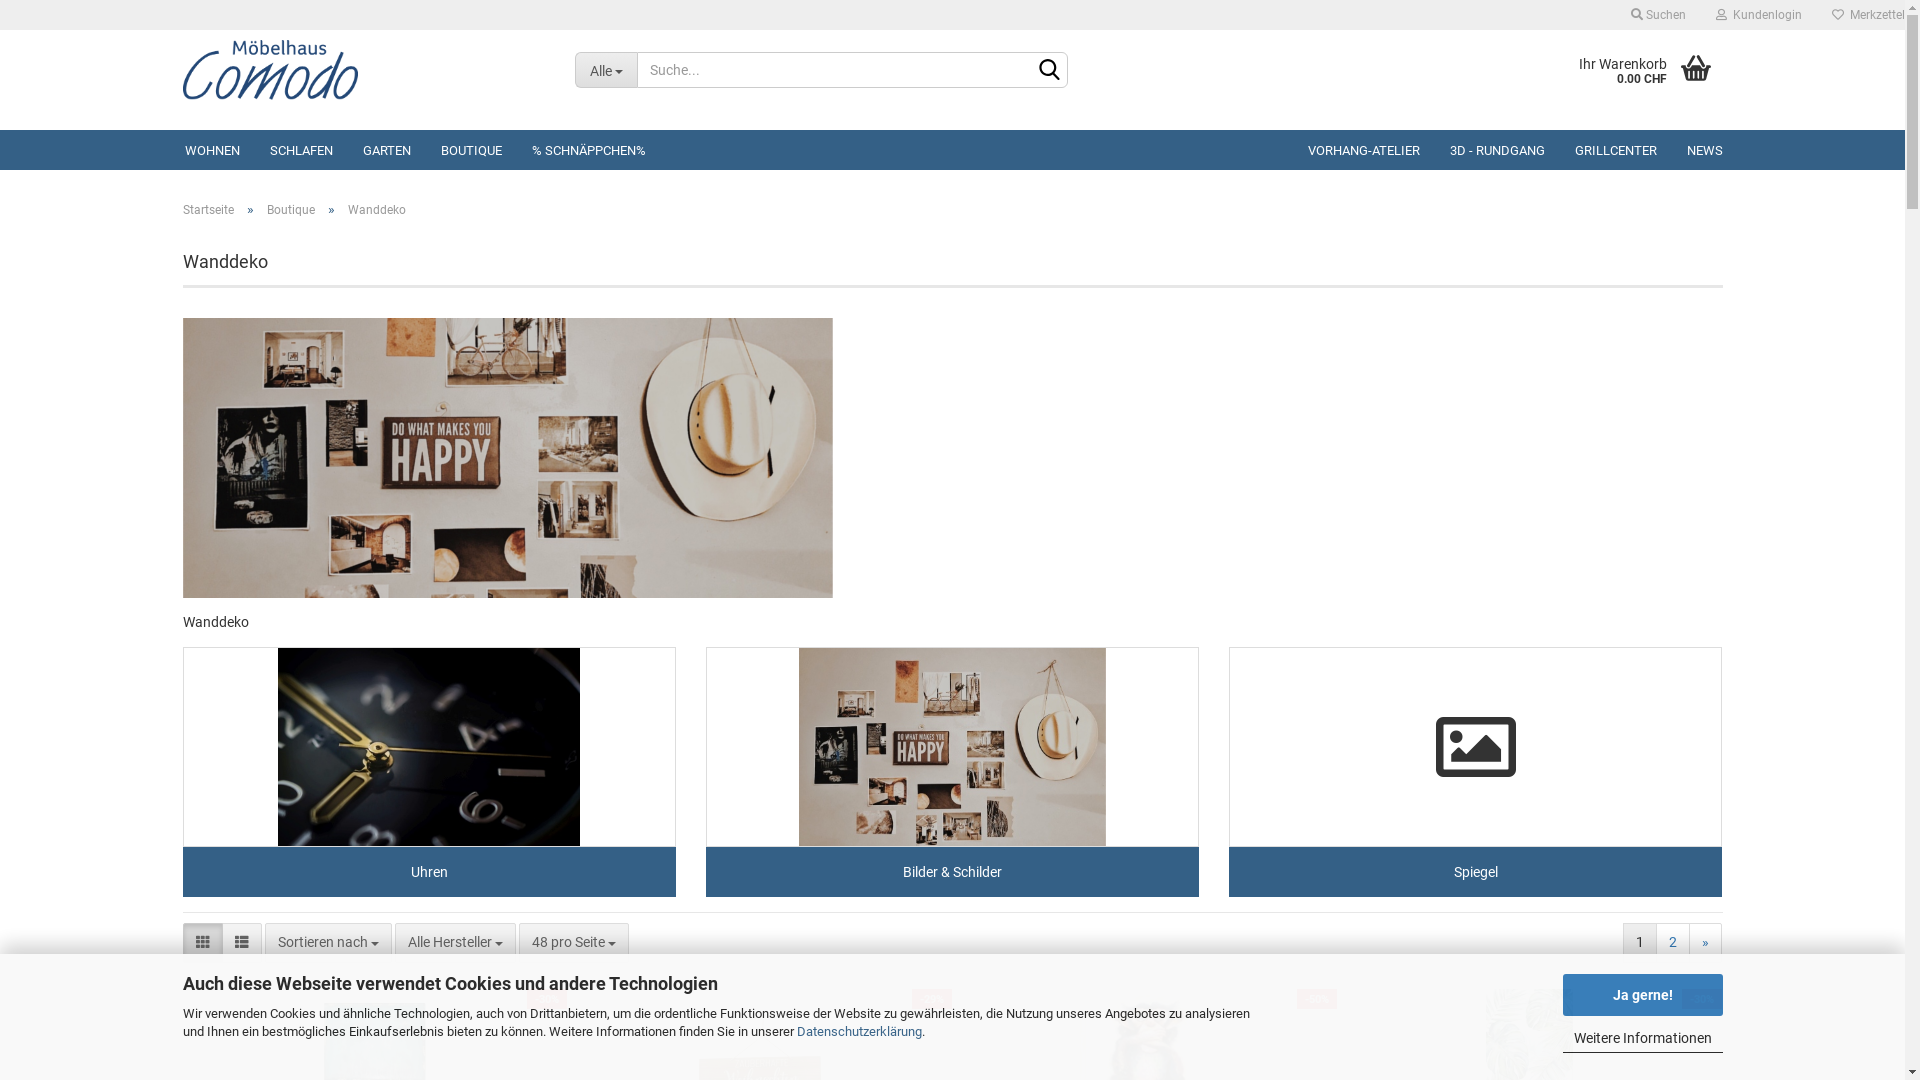  I want to click on Weitere Informationen, so click(1642, 1038).